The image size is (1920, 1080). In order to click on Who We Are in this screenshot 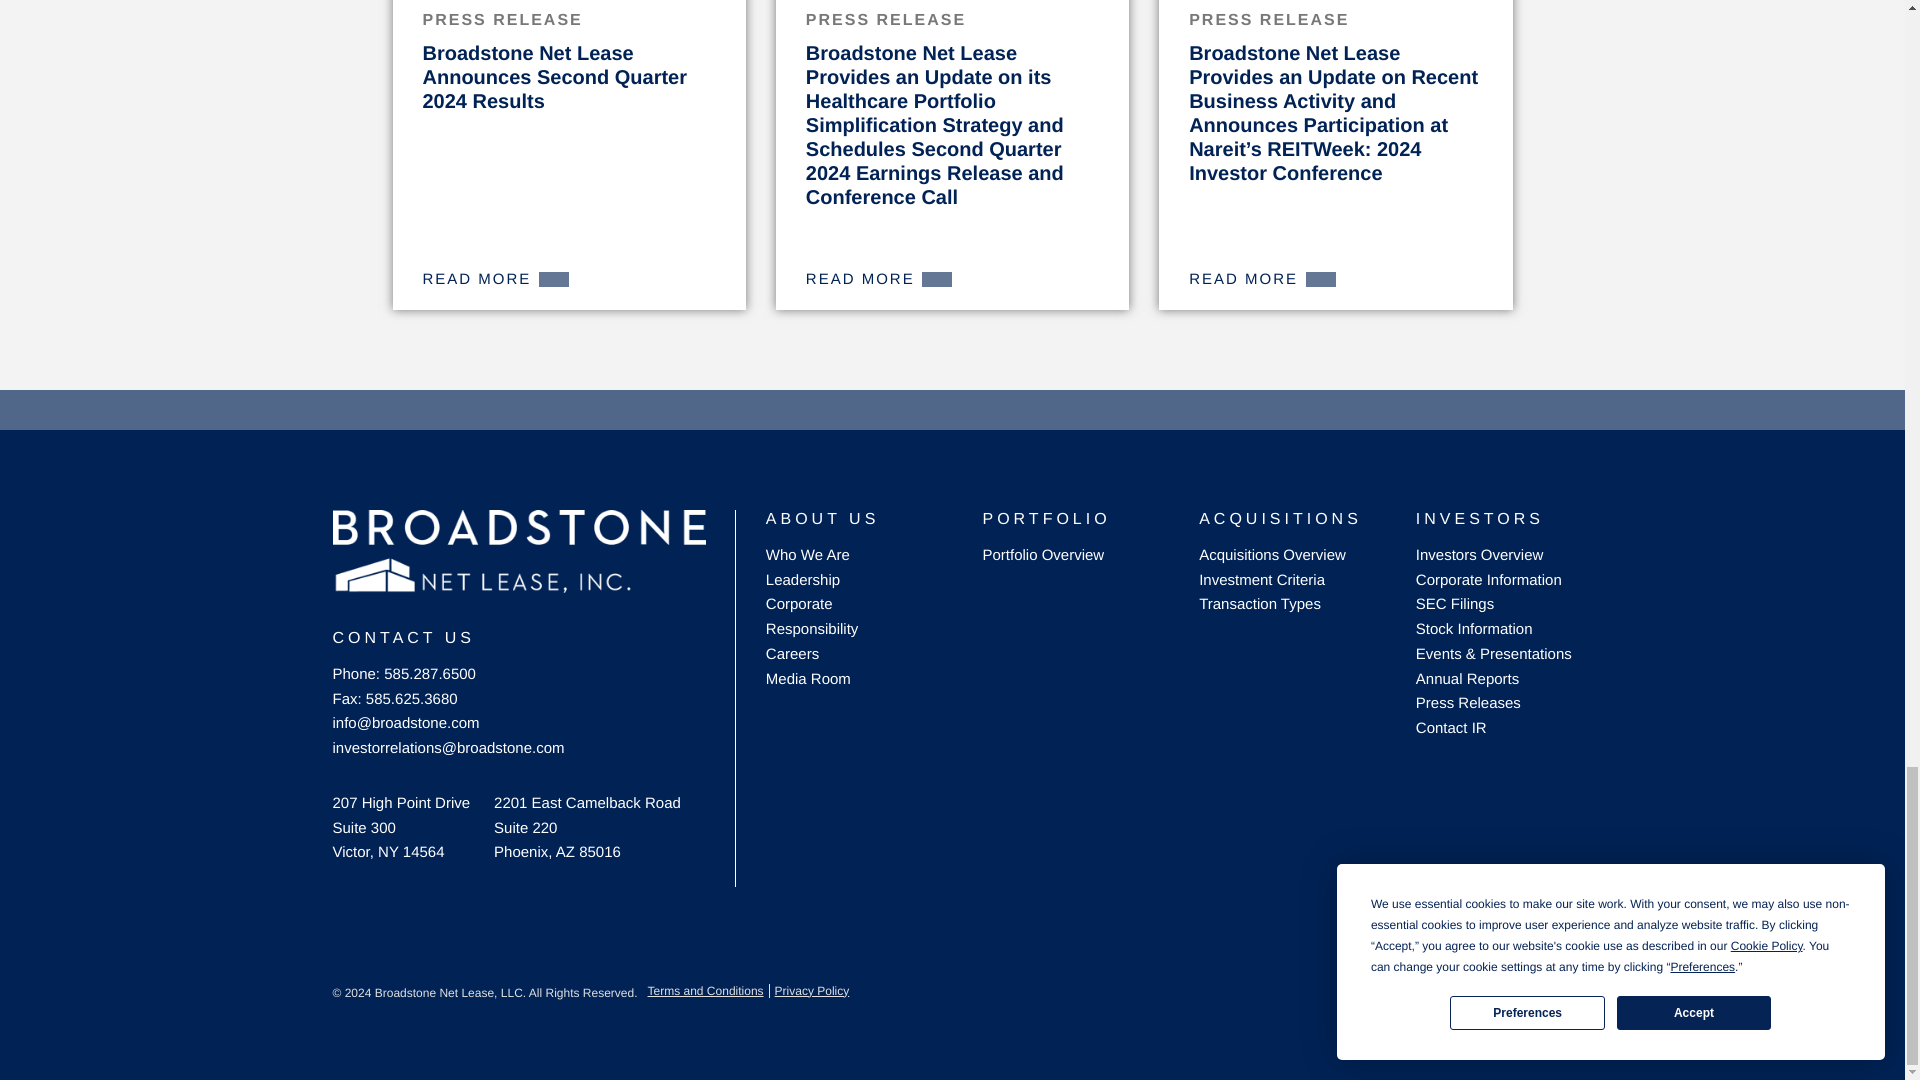, I will do `click(808, 554)`.